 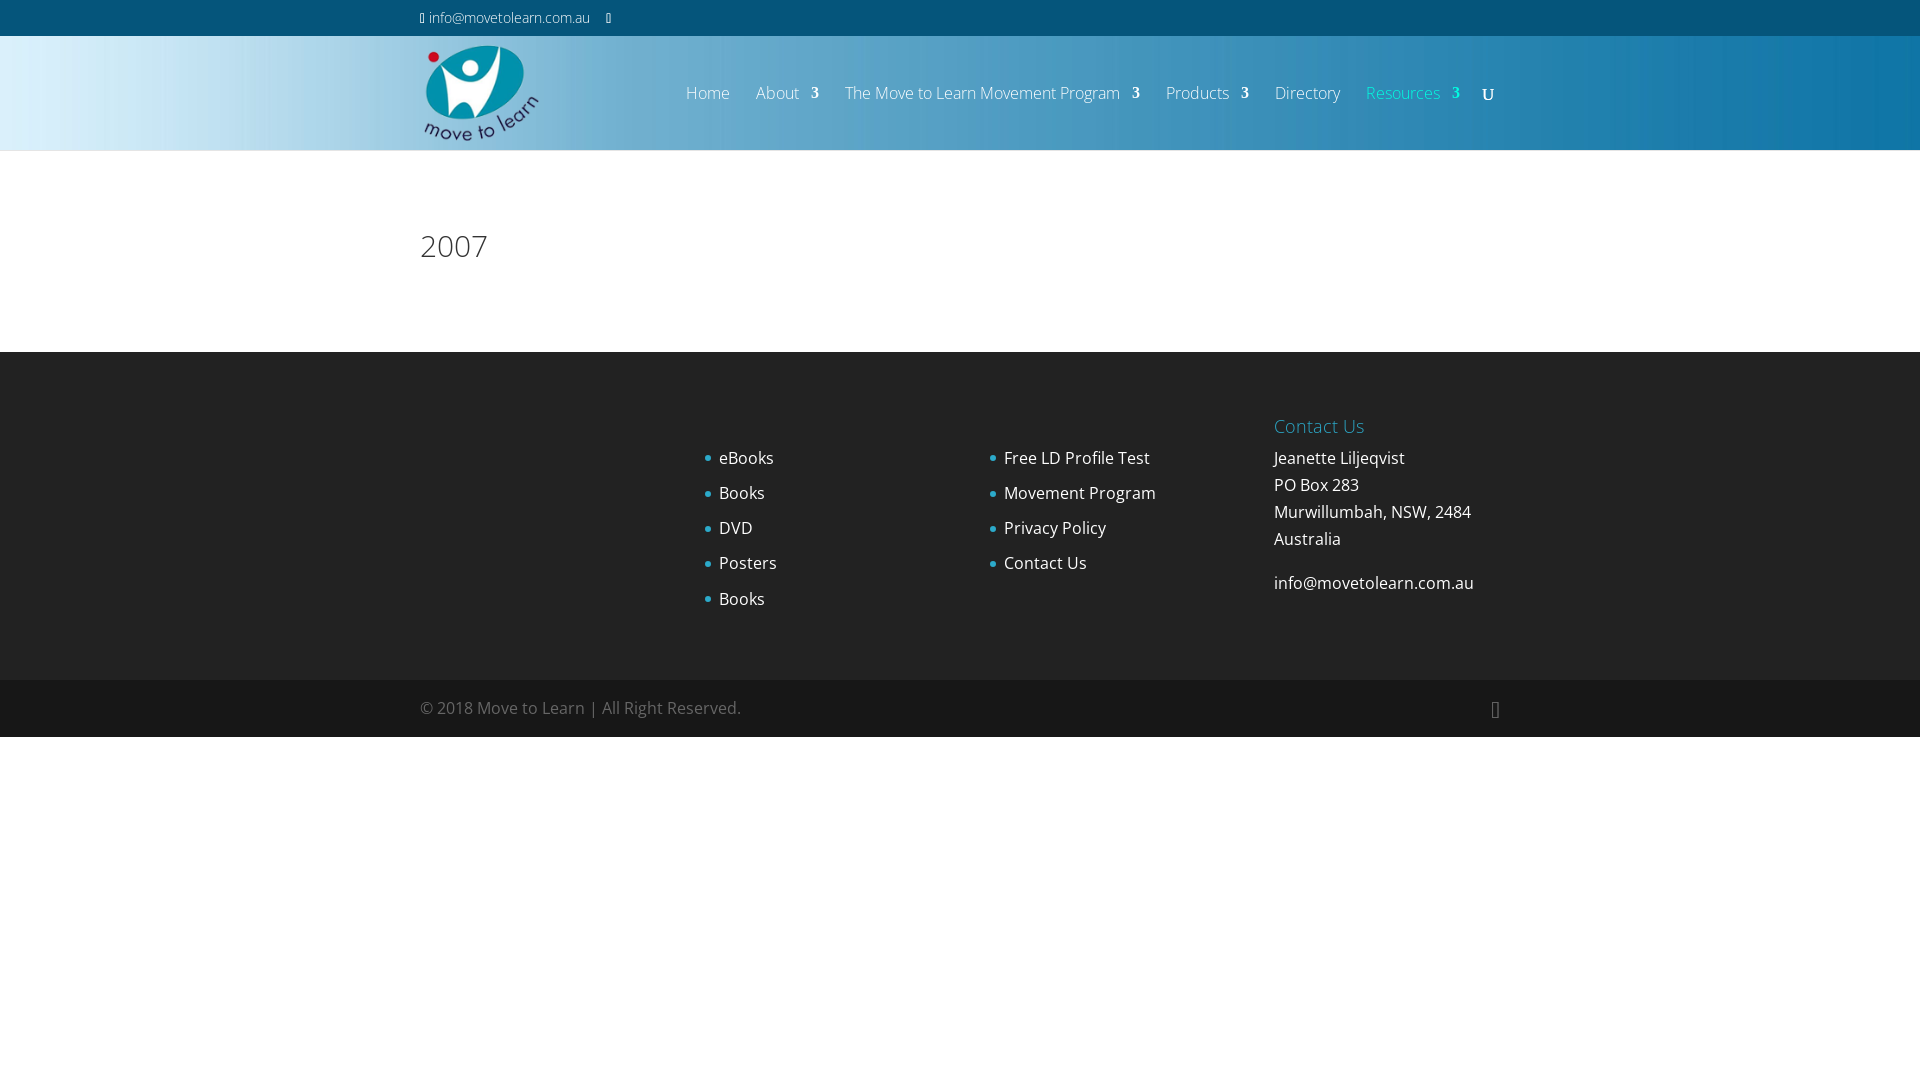 I want to click on Books, so click(x=742, y=599).